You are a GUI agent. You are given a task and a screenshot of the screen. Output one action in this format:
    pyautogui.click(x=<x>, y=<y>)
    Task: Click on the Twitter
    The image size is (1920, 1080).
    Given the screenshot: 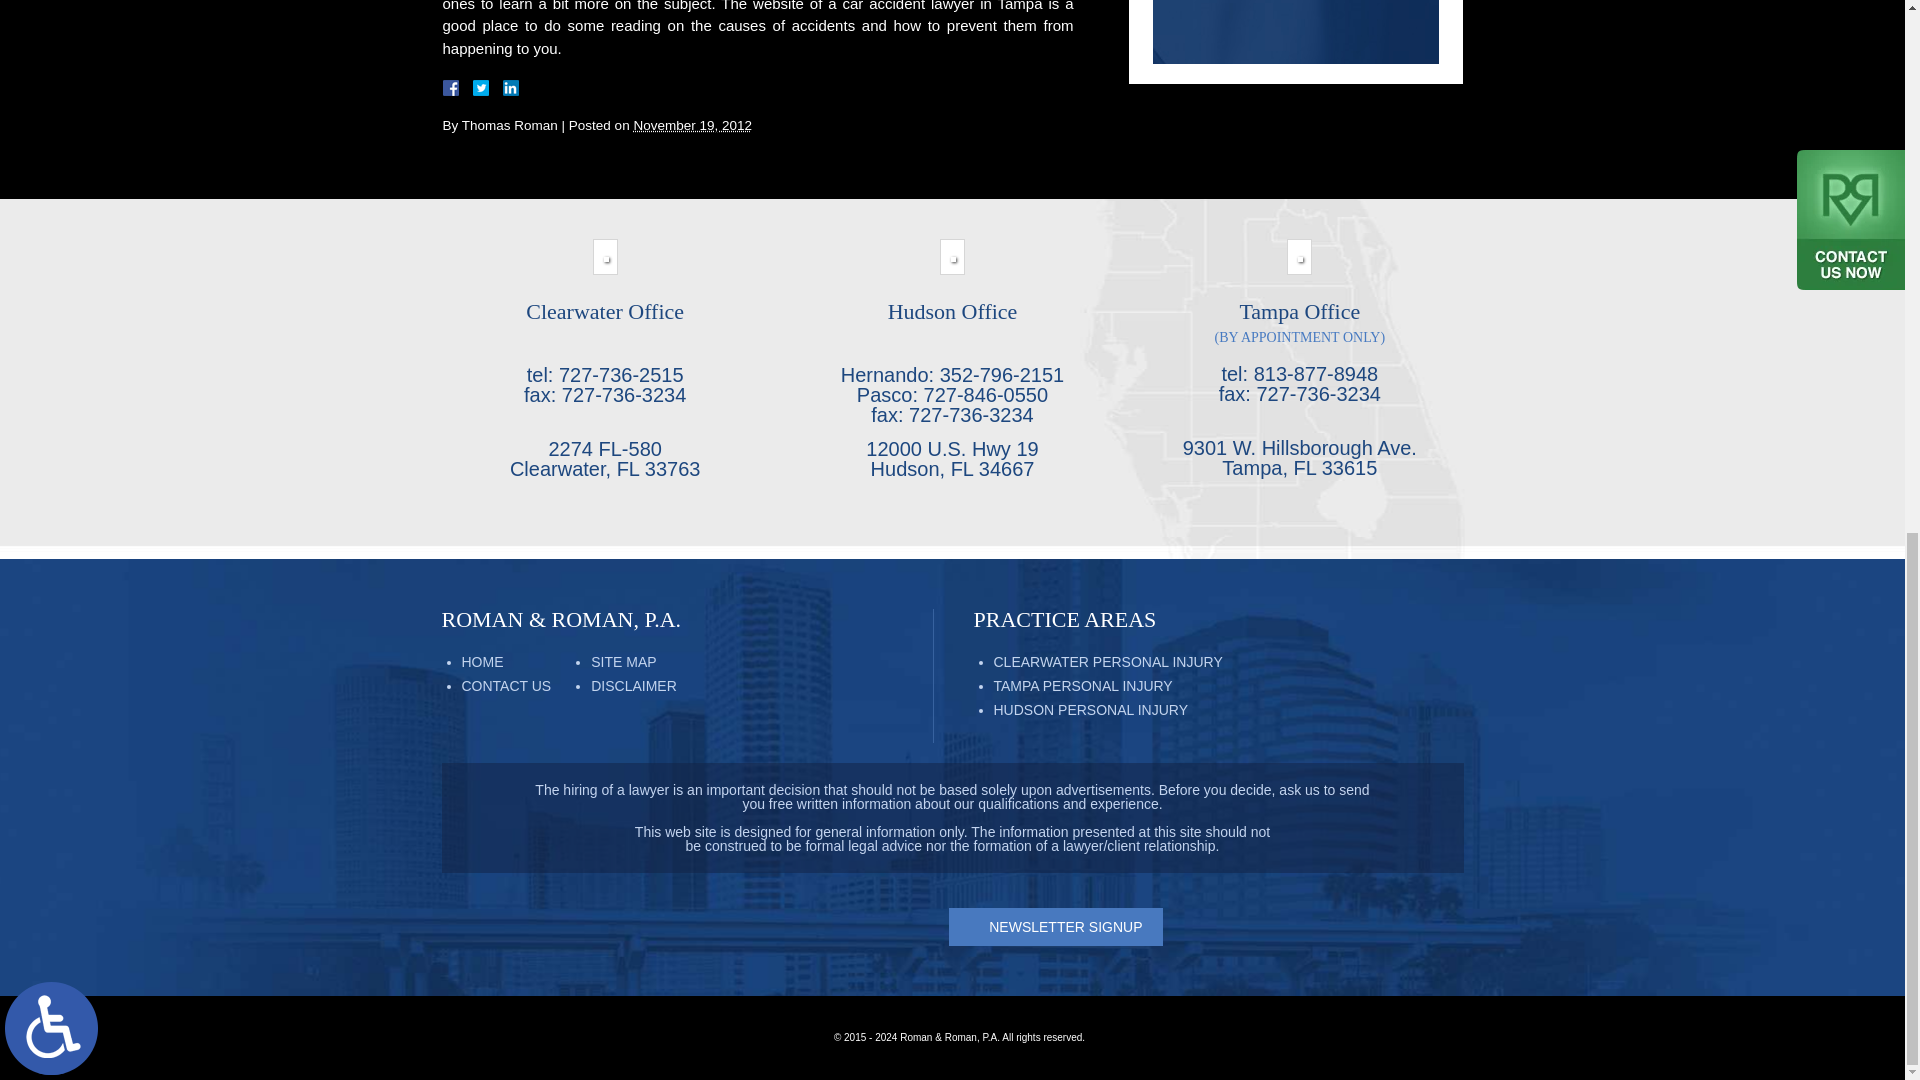 What is the action you would take?
    pyautogui.click(x=488, y=88)
    